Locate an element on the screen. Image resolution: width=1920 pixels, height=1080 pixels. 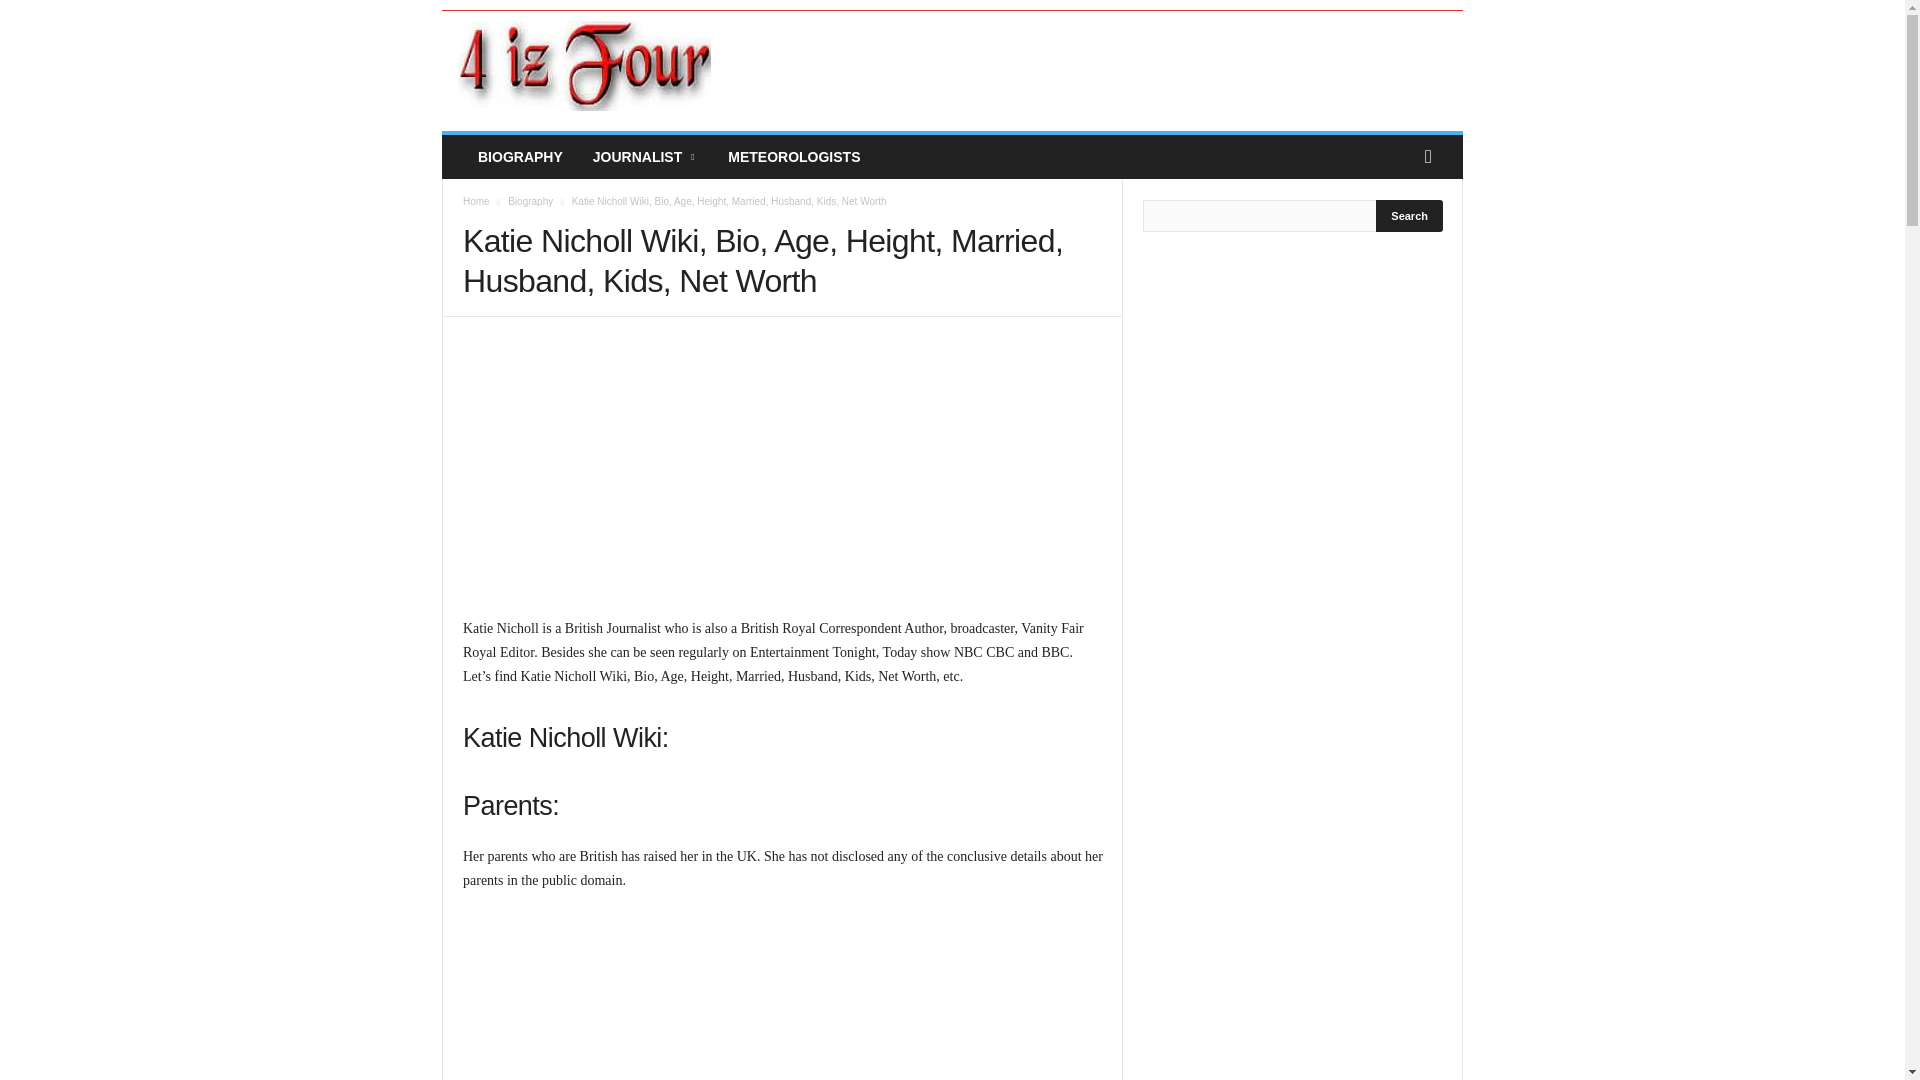
Search is located at coordinates (1410, 216).